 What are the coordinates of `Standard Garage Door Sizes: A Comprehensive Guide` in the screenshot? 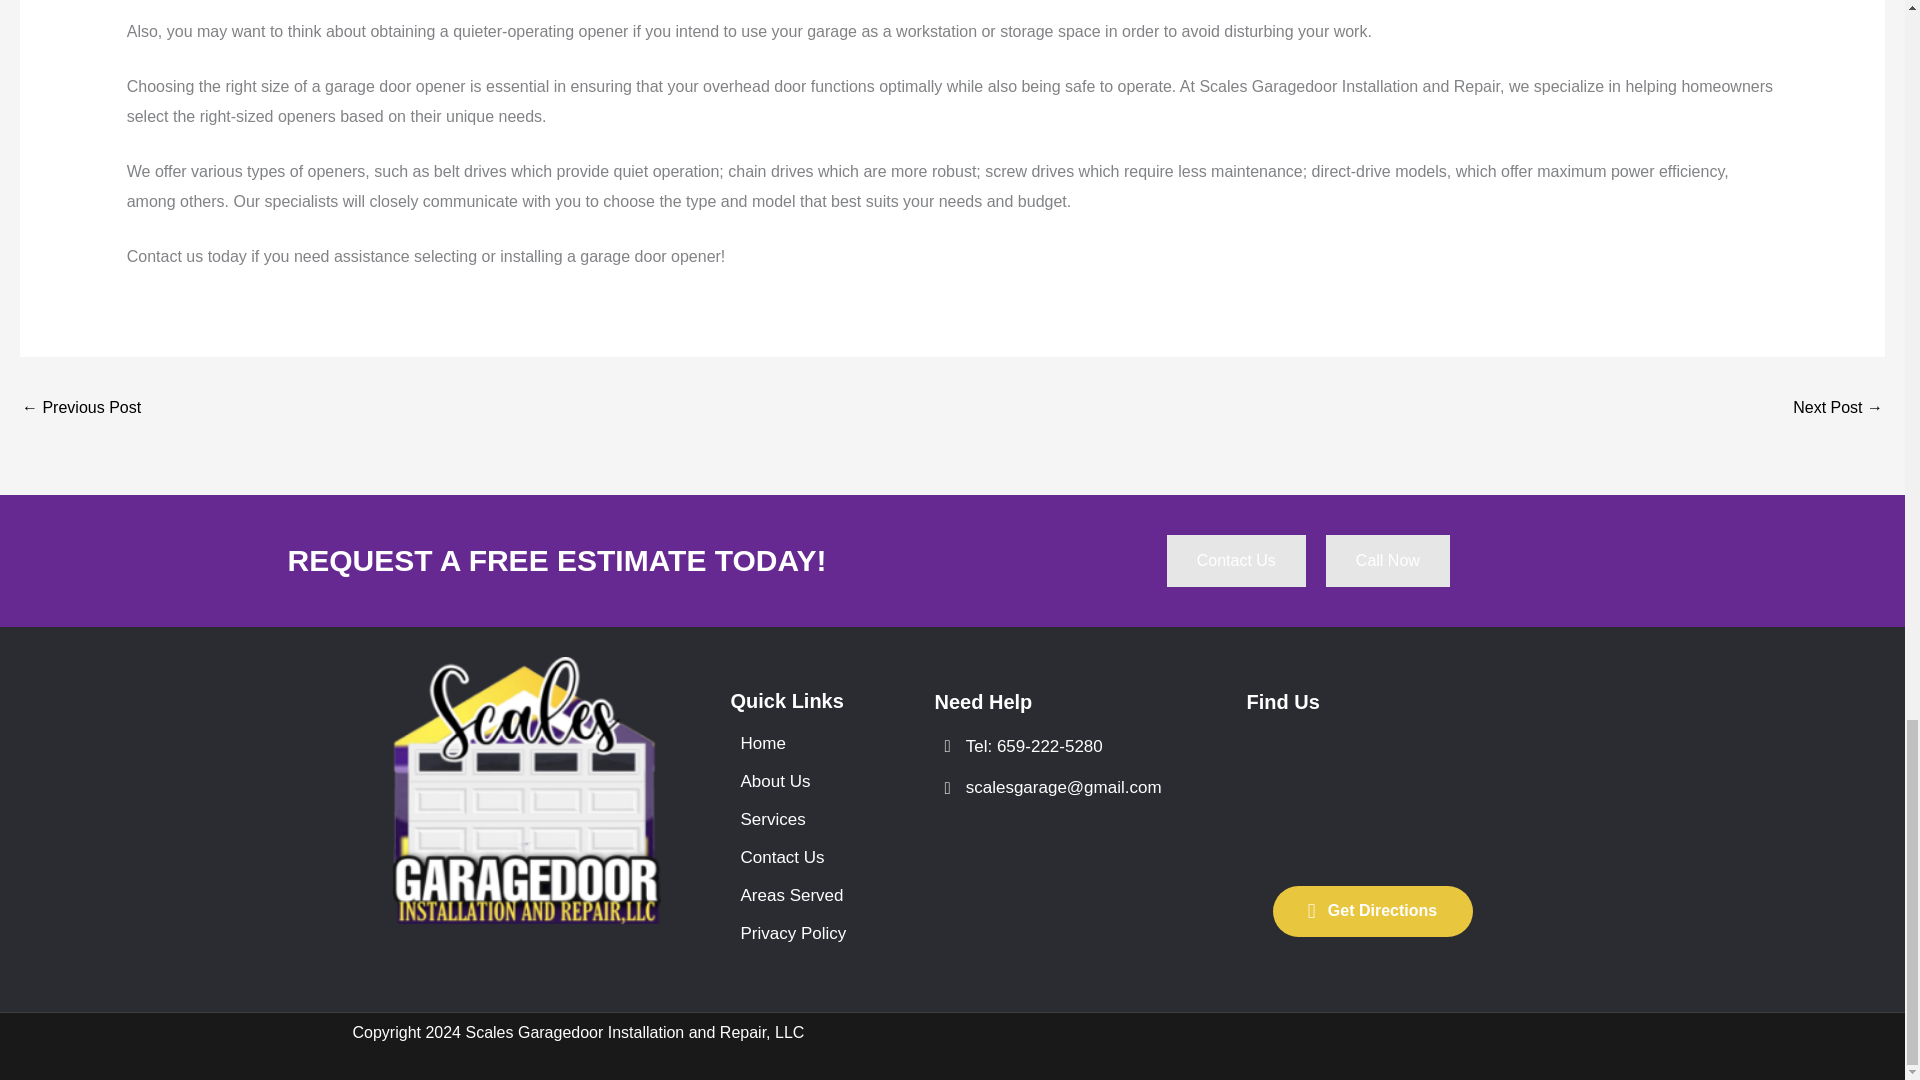 It's located at (80, 408).